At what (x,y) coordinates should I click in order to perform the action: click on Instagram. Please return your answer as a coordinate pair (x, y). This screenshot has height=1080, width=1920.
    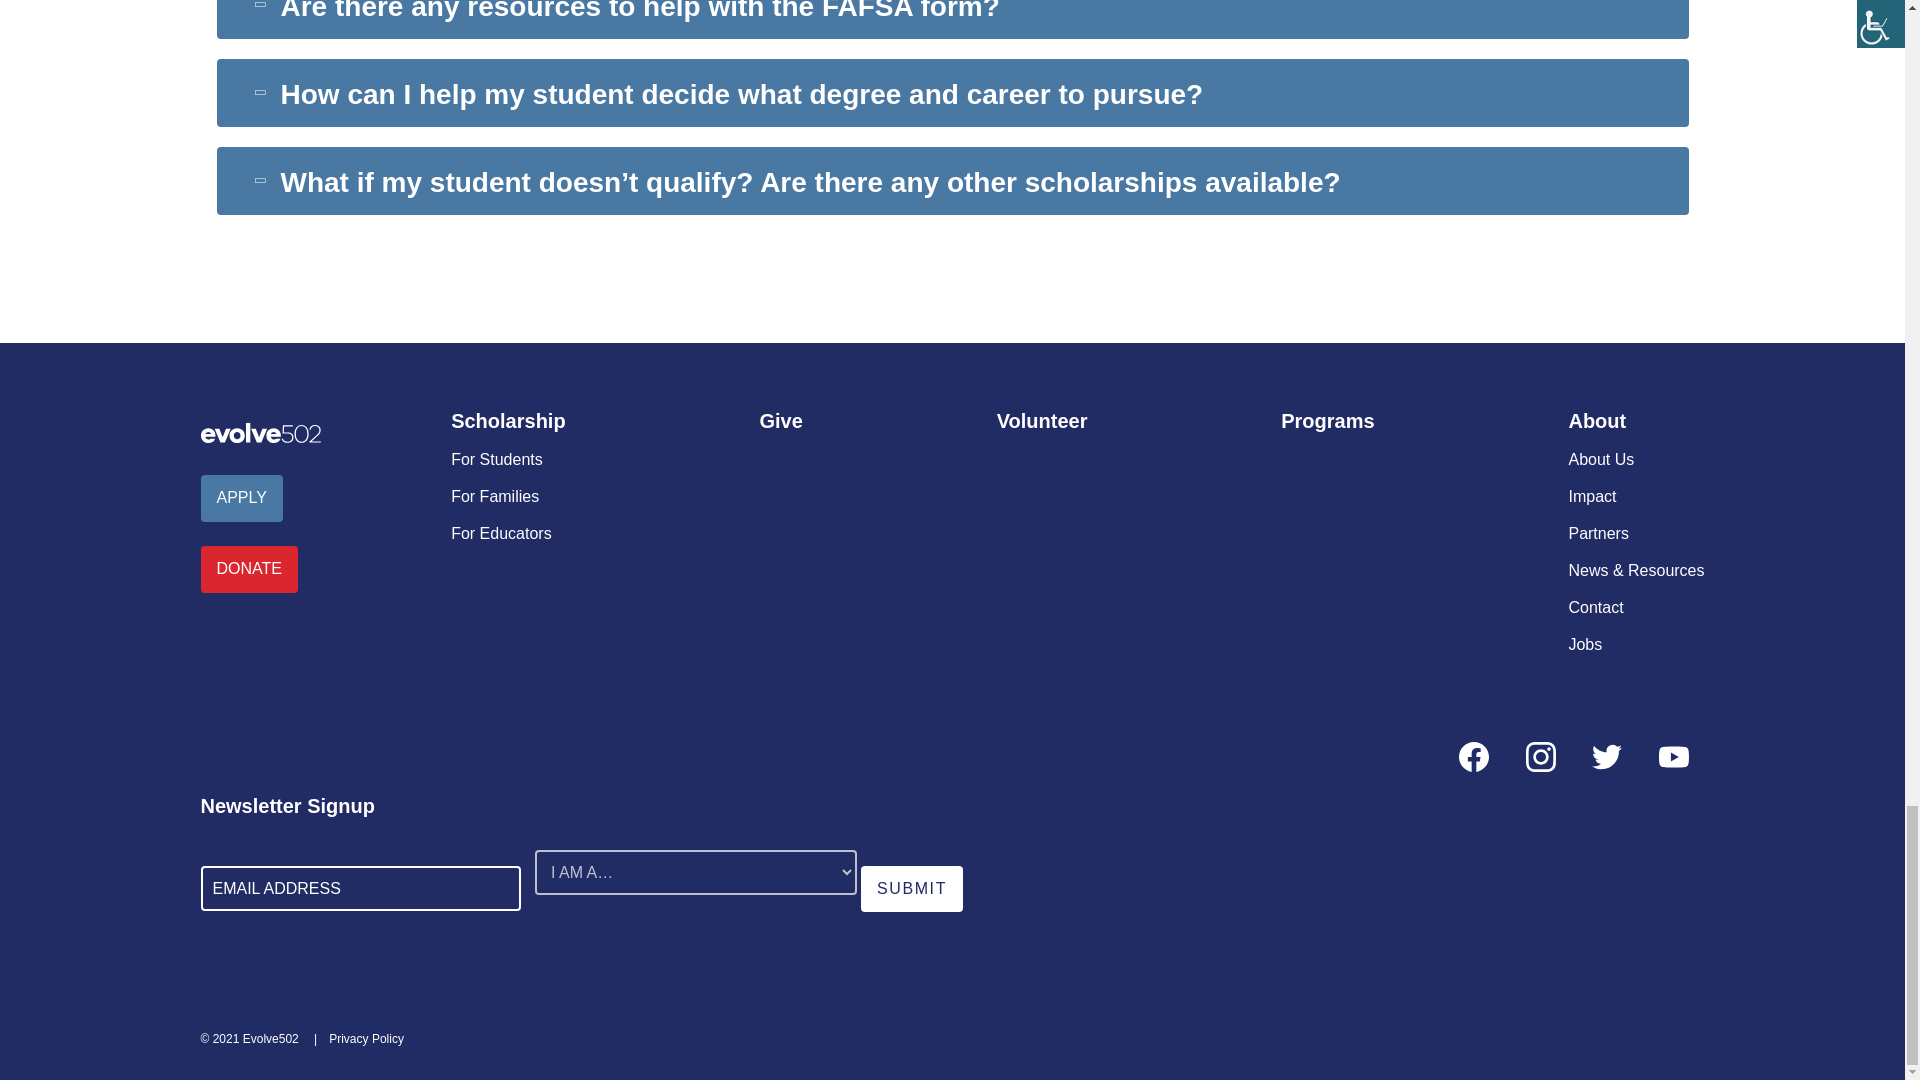
    Looking at the image, I should click on (1540, 756).